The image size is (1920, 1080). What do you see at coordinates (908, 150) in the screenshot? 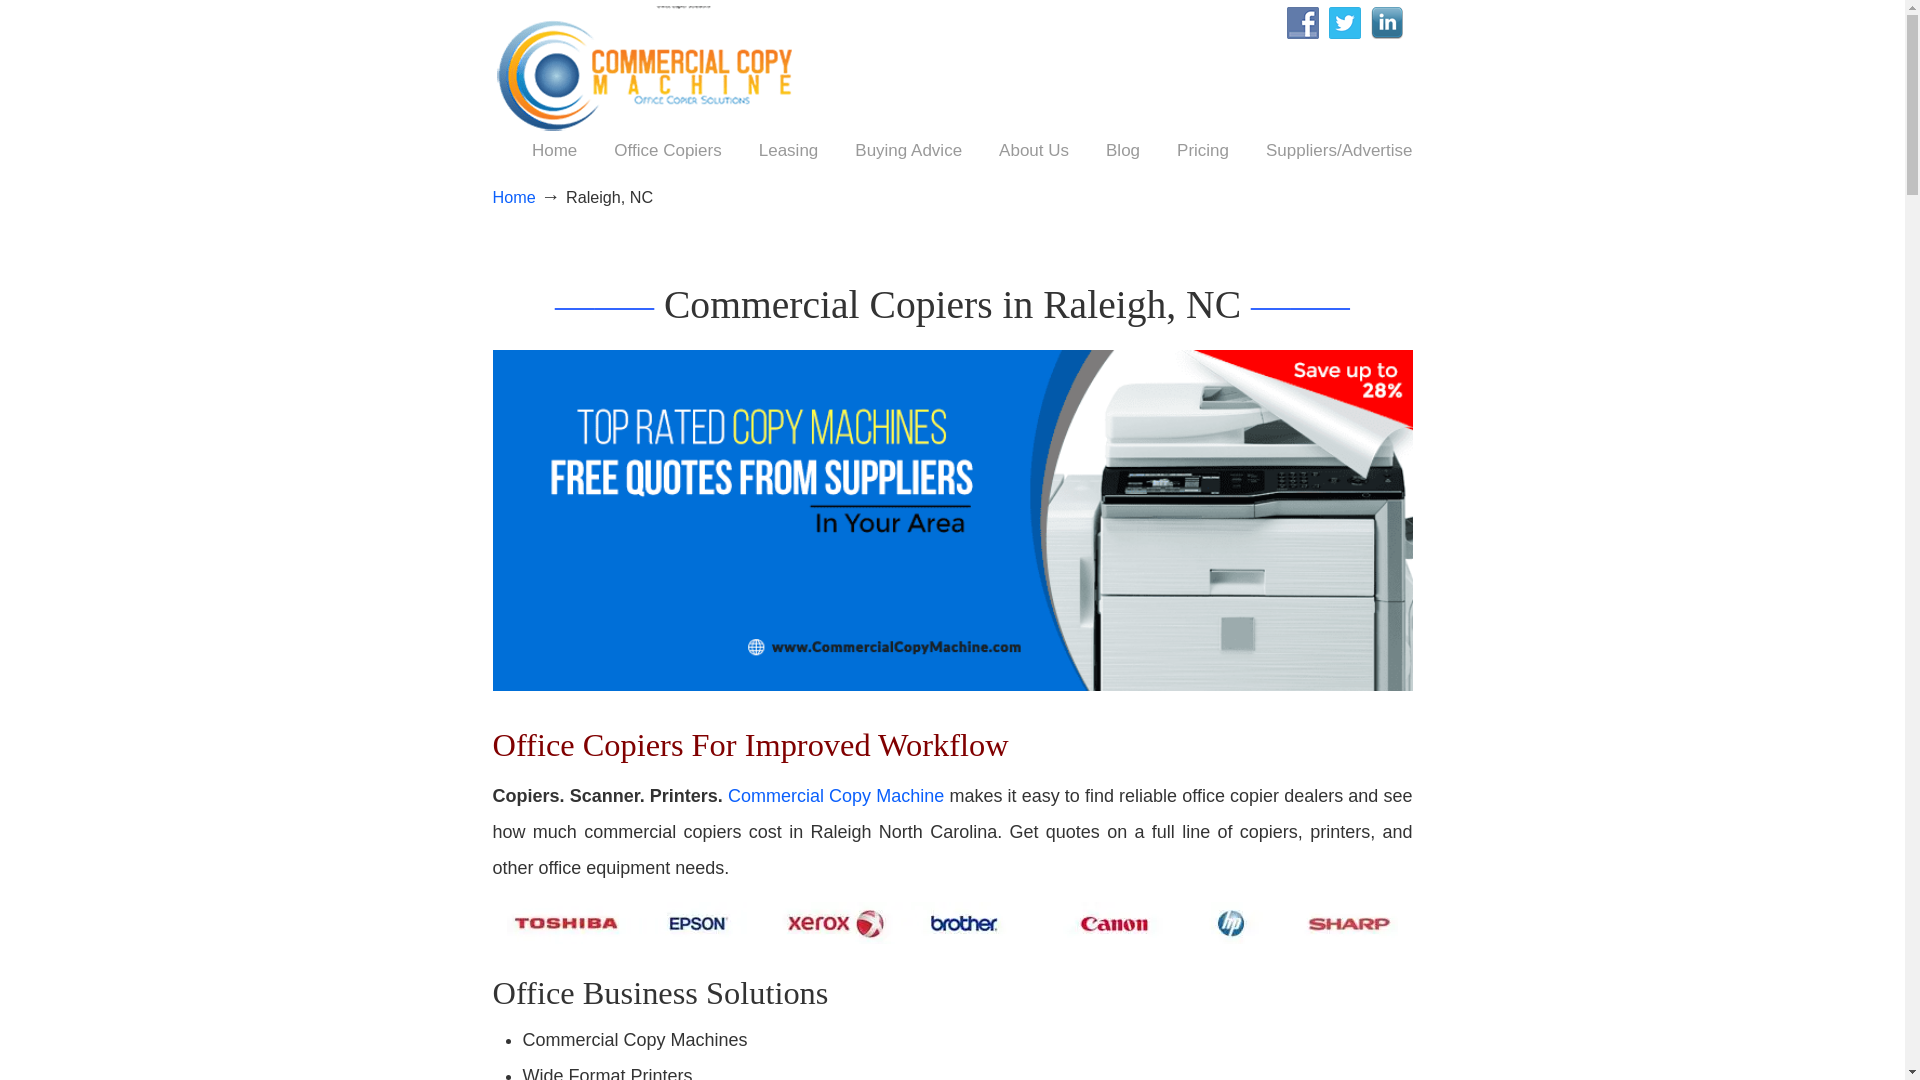
I see `Buying Advice` at bounding box center [908, 150].